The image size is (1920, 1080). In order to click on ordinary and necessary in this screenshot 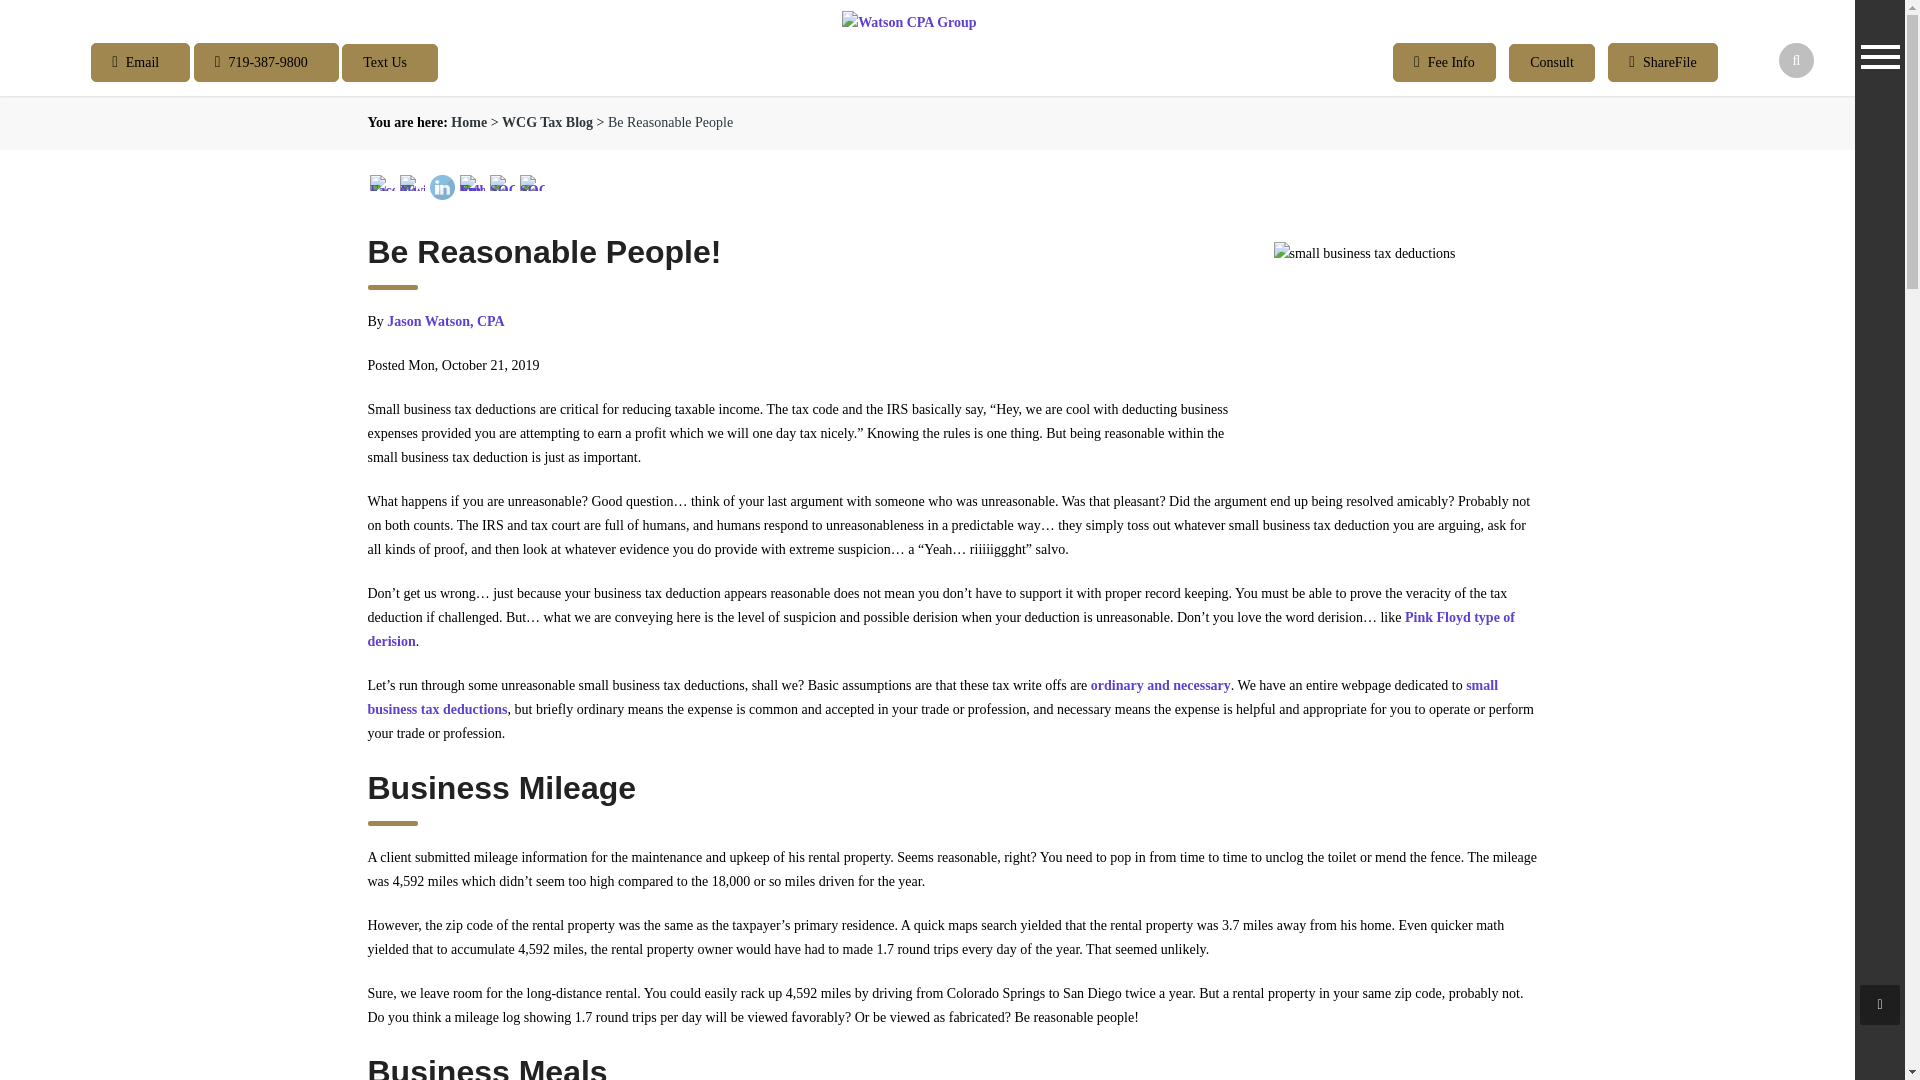, I will do `click(1160, 686)`.